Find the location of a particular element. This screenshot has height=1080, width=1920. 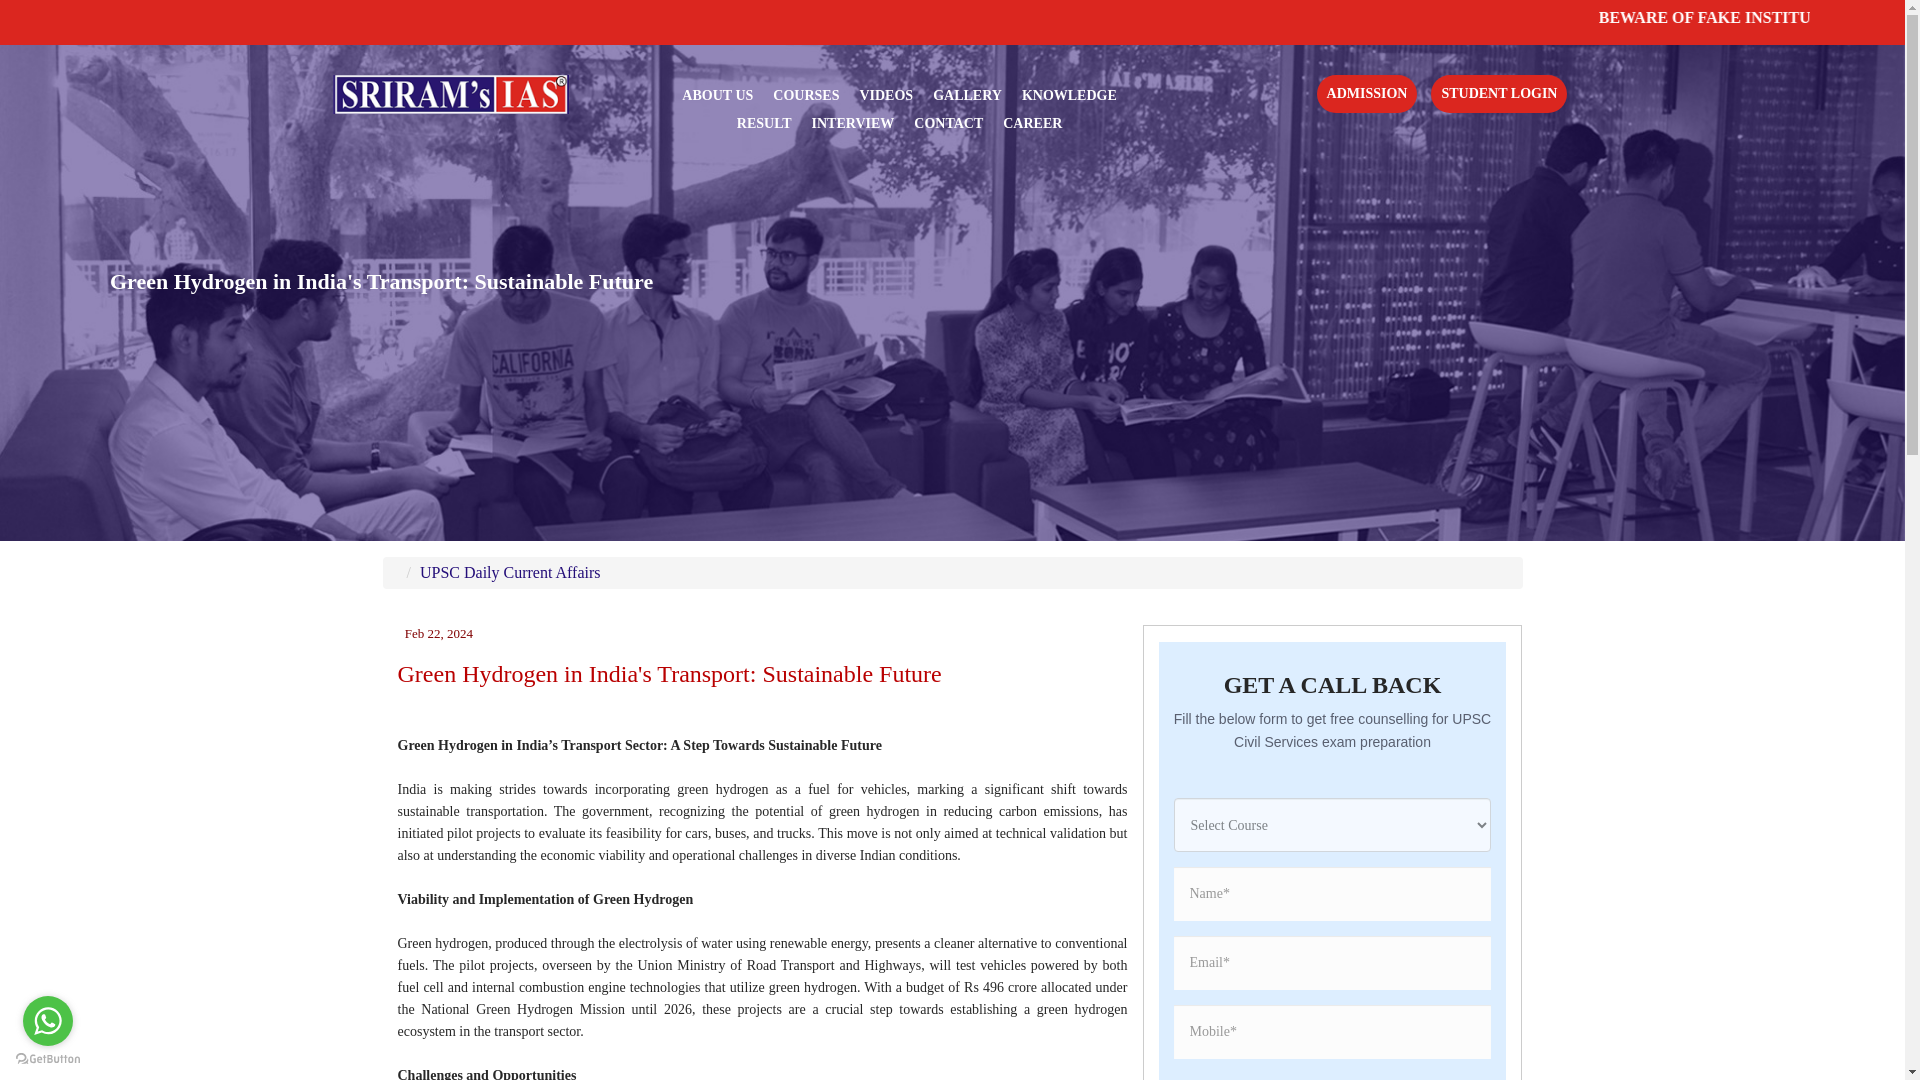

ADMISSION is located at coordinates (1368, 94).